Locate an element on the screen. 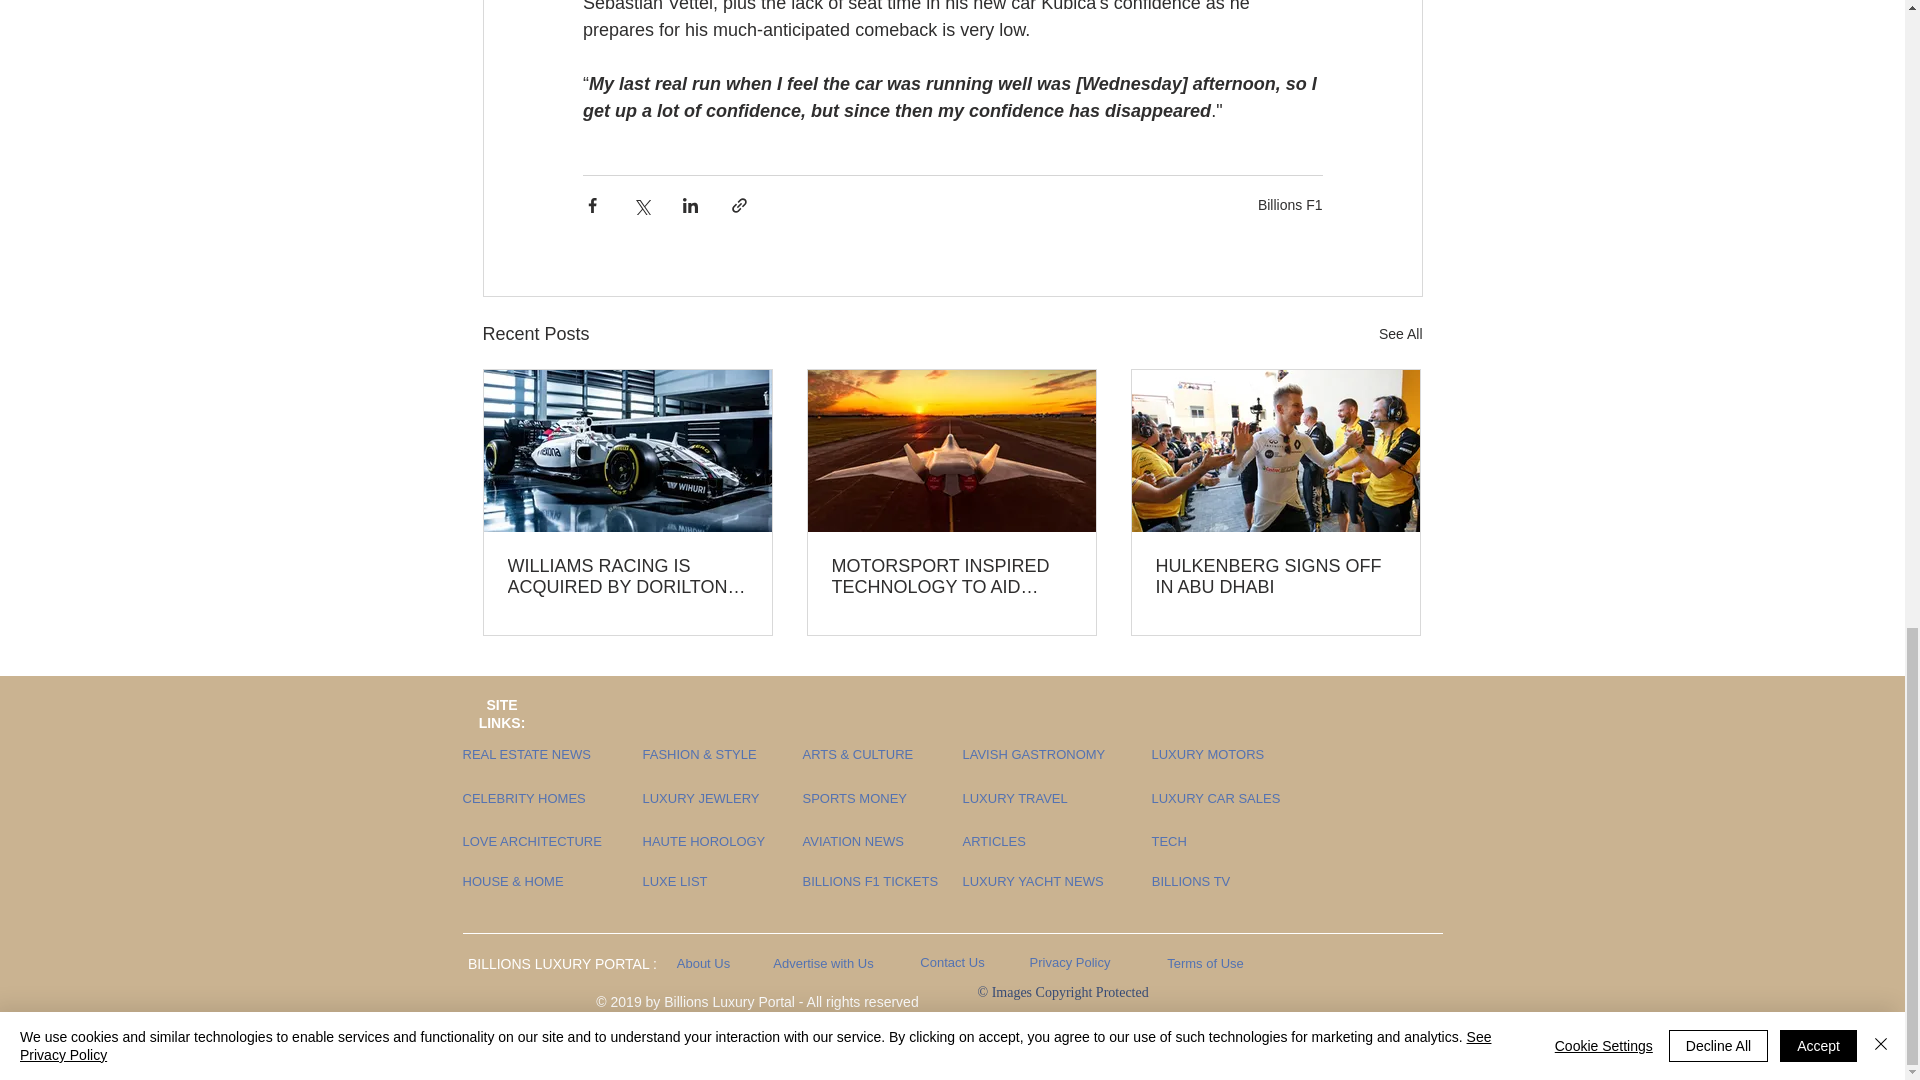 The width and height of the screenshot is (1920, 1080). Billions F1 is located at coordinates (1290, 204).